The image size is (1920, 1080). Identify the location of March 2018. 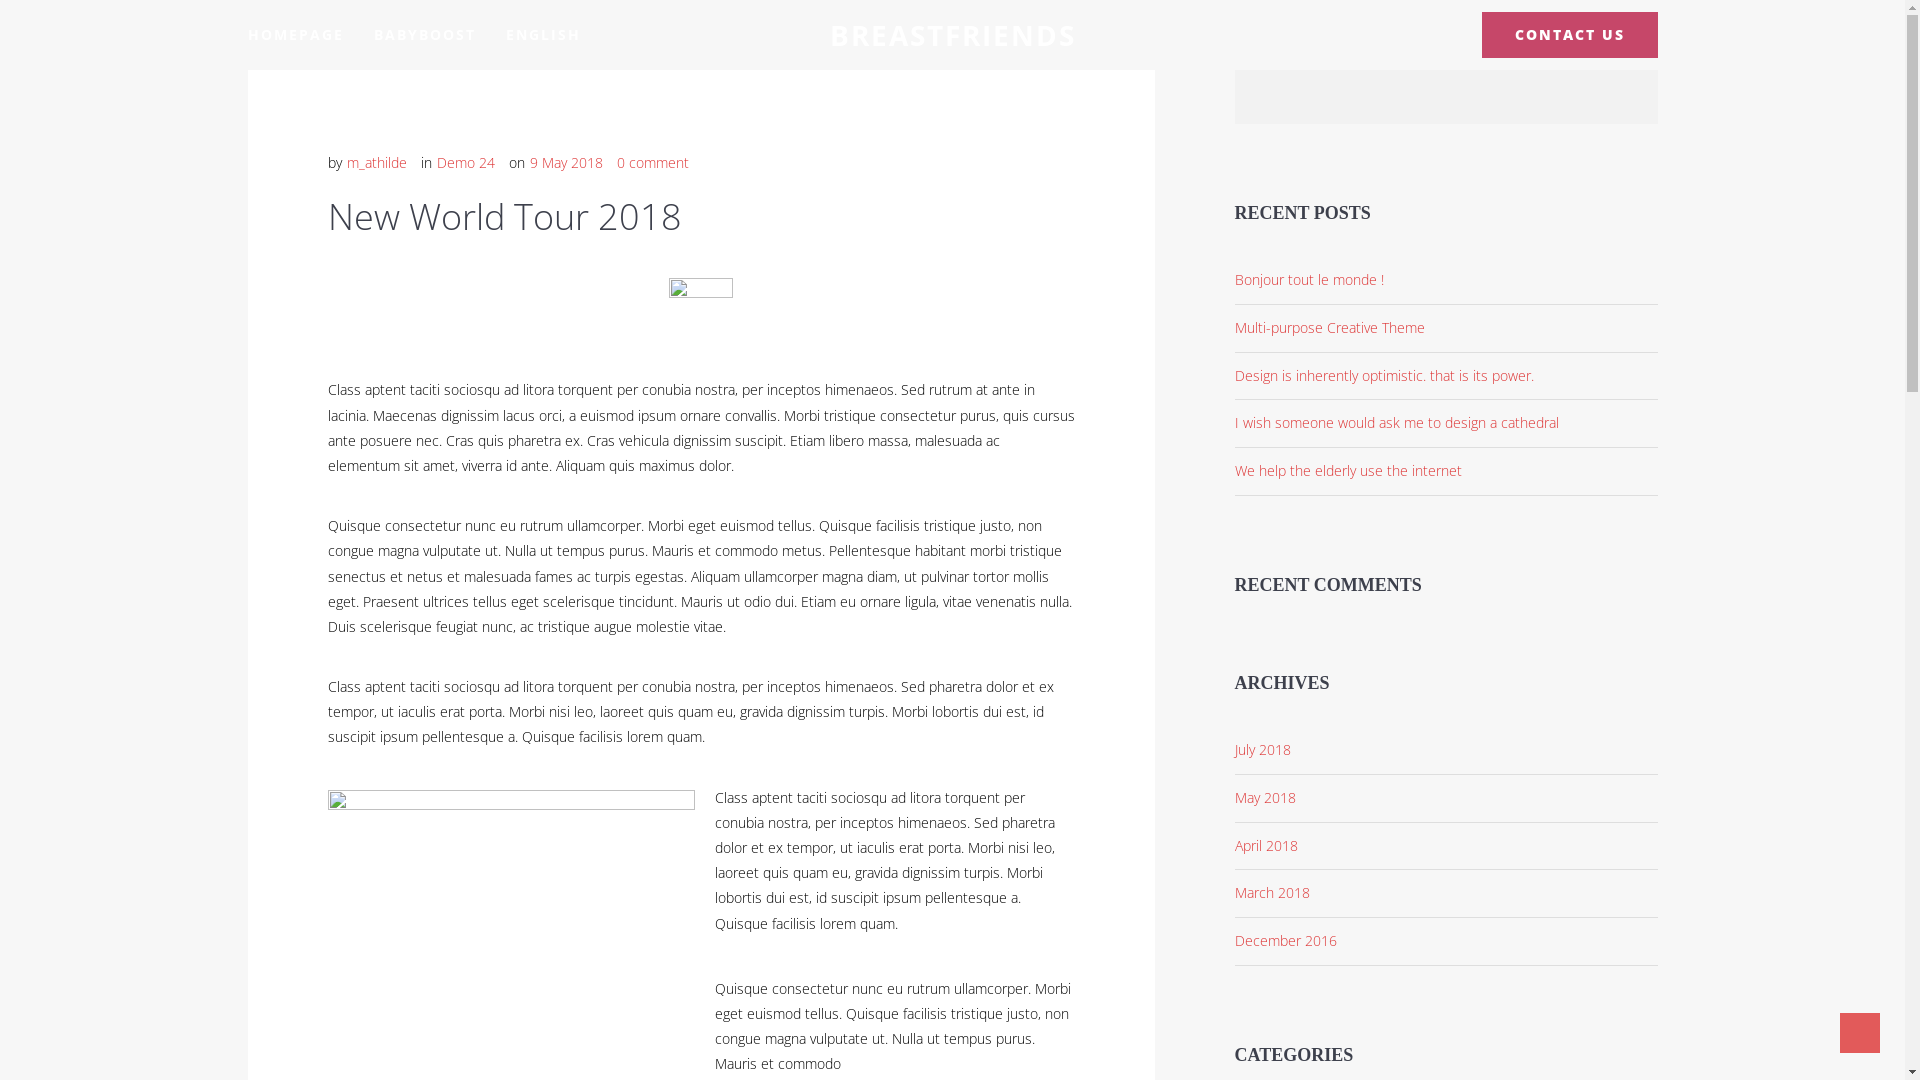
(1446, 894).